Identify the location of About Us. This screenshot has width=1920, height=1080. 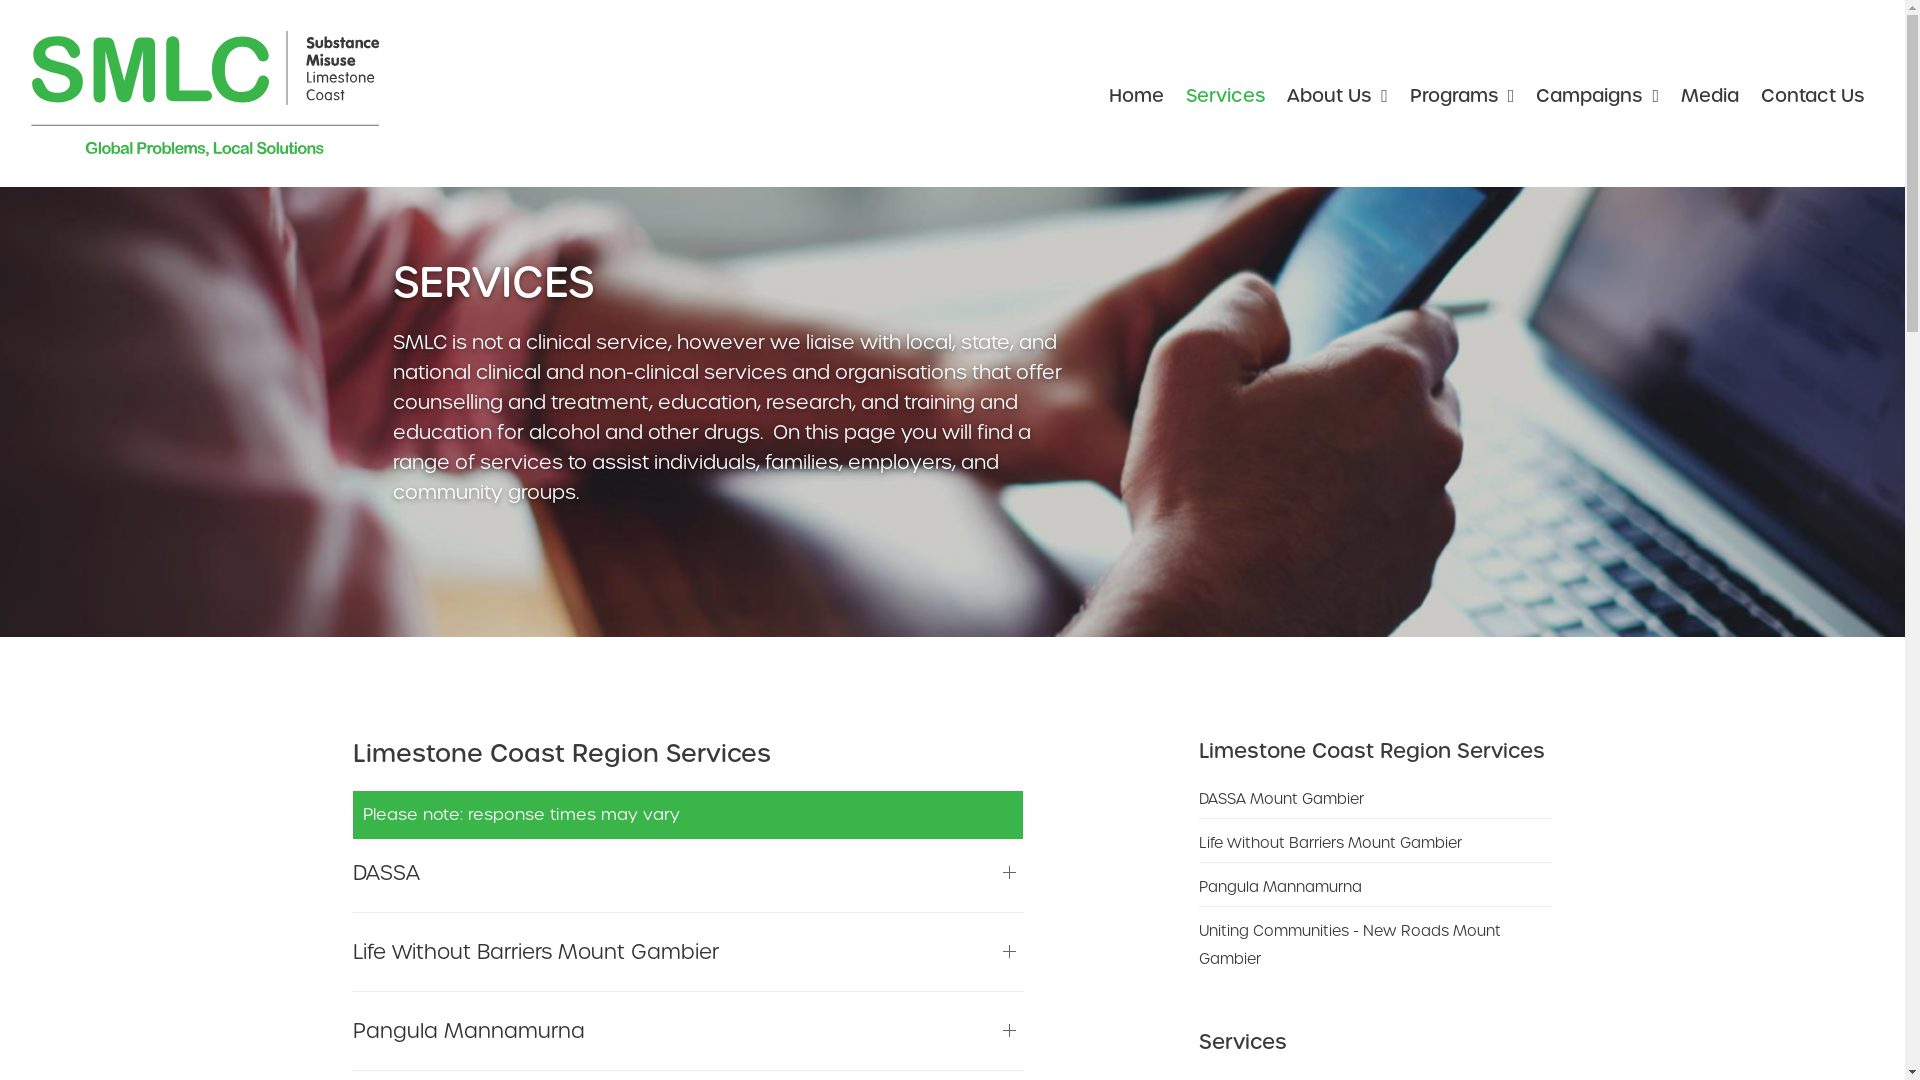
(1338, 96).